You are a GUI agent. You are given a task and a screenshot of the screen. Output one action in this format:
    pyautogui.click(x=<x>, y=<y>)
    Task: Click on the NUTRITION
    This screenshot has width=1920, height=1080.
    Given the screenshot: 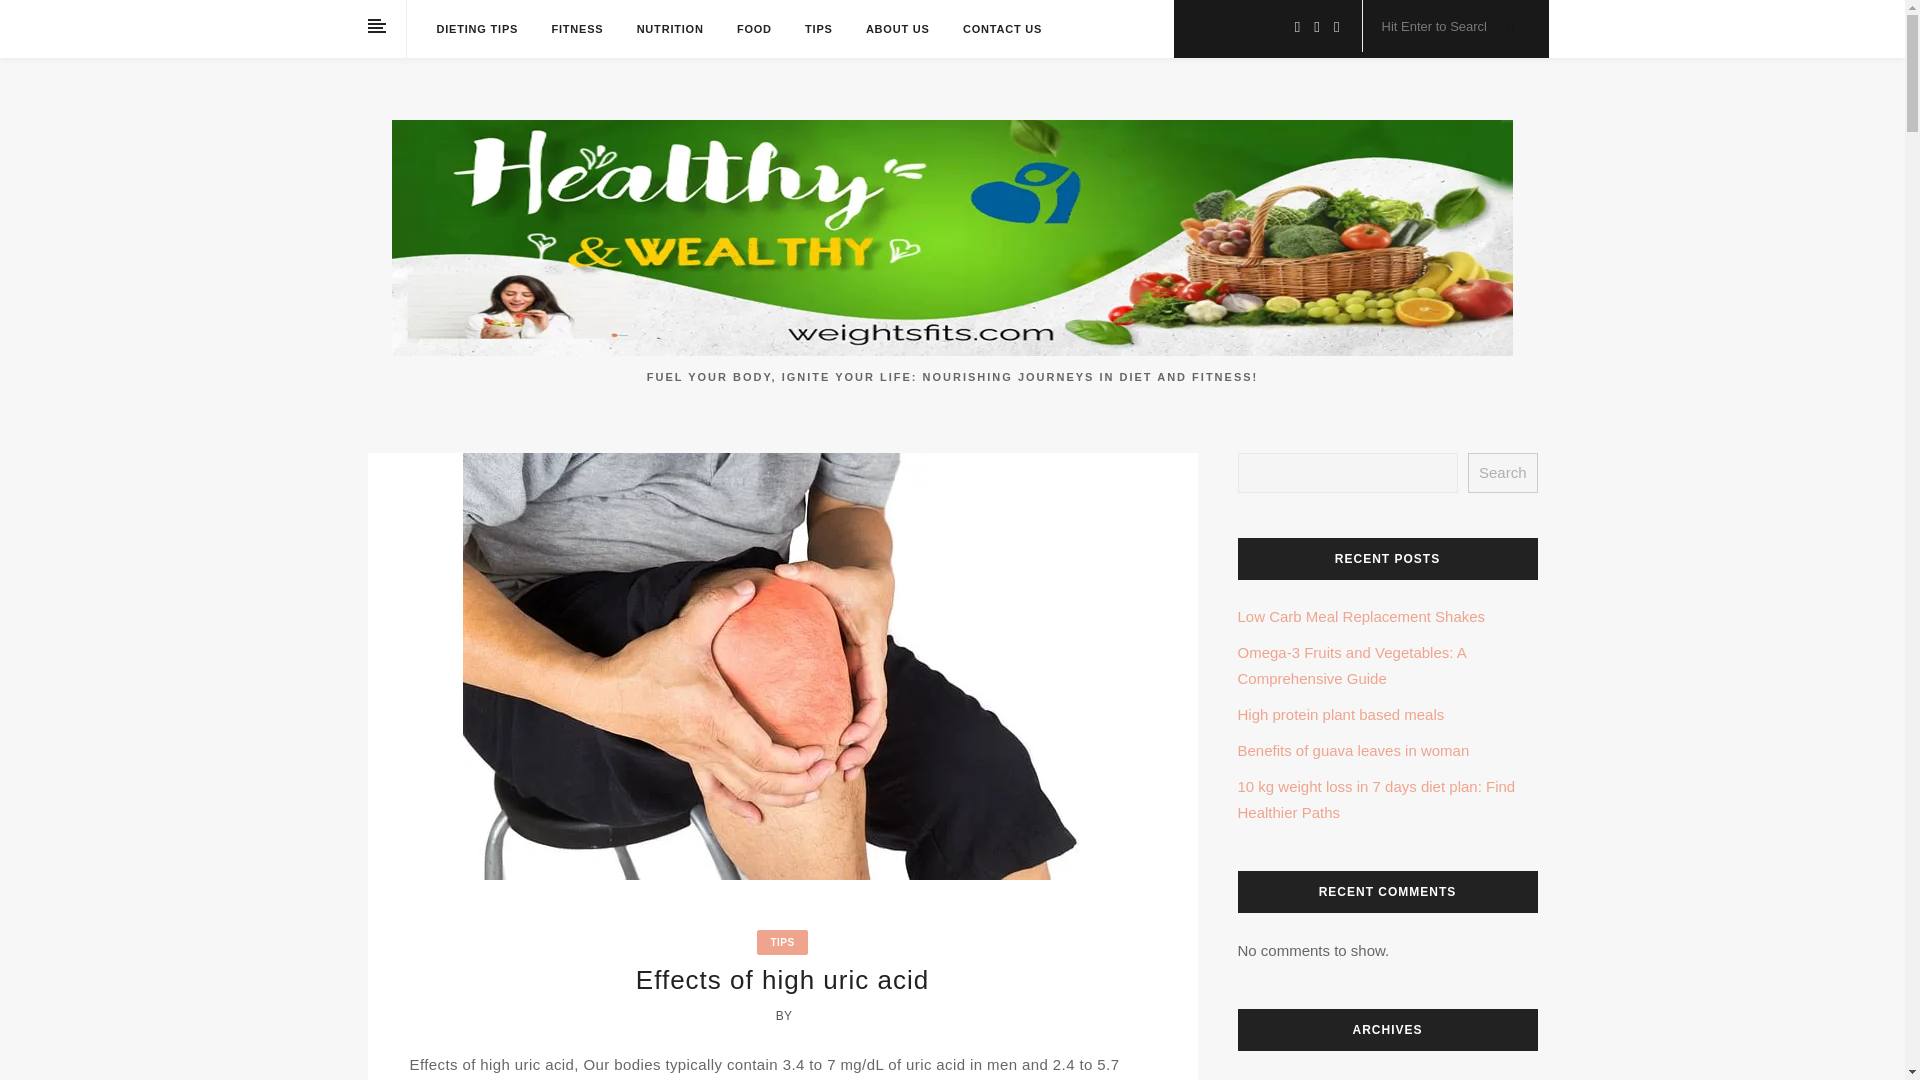 What is the action you would take?
    pyautogui.click(x=670, y=29)
    